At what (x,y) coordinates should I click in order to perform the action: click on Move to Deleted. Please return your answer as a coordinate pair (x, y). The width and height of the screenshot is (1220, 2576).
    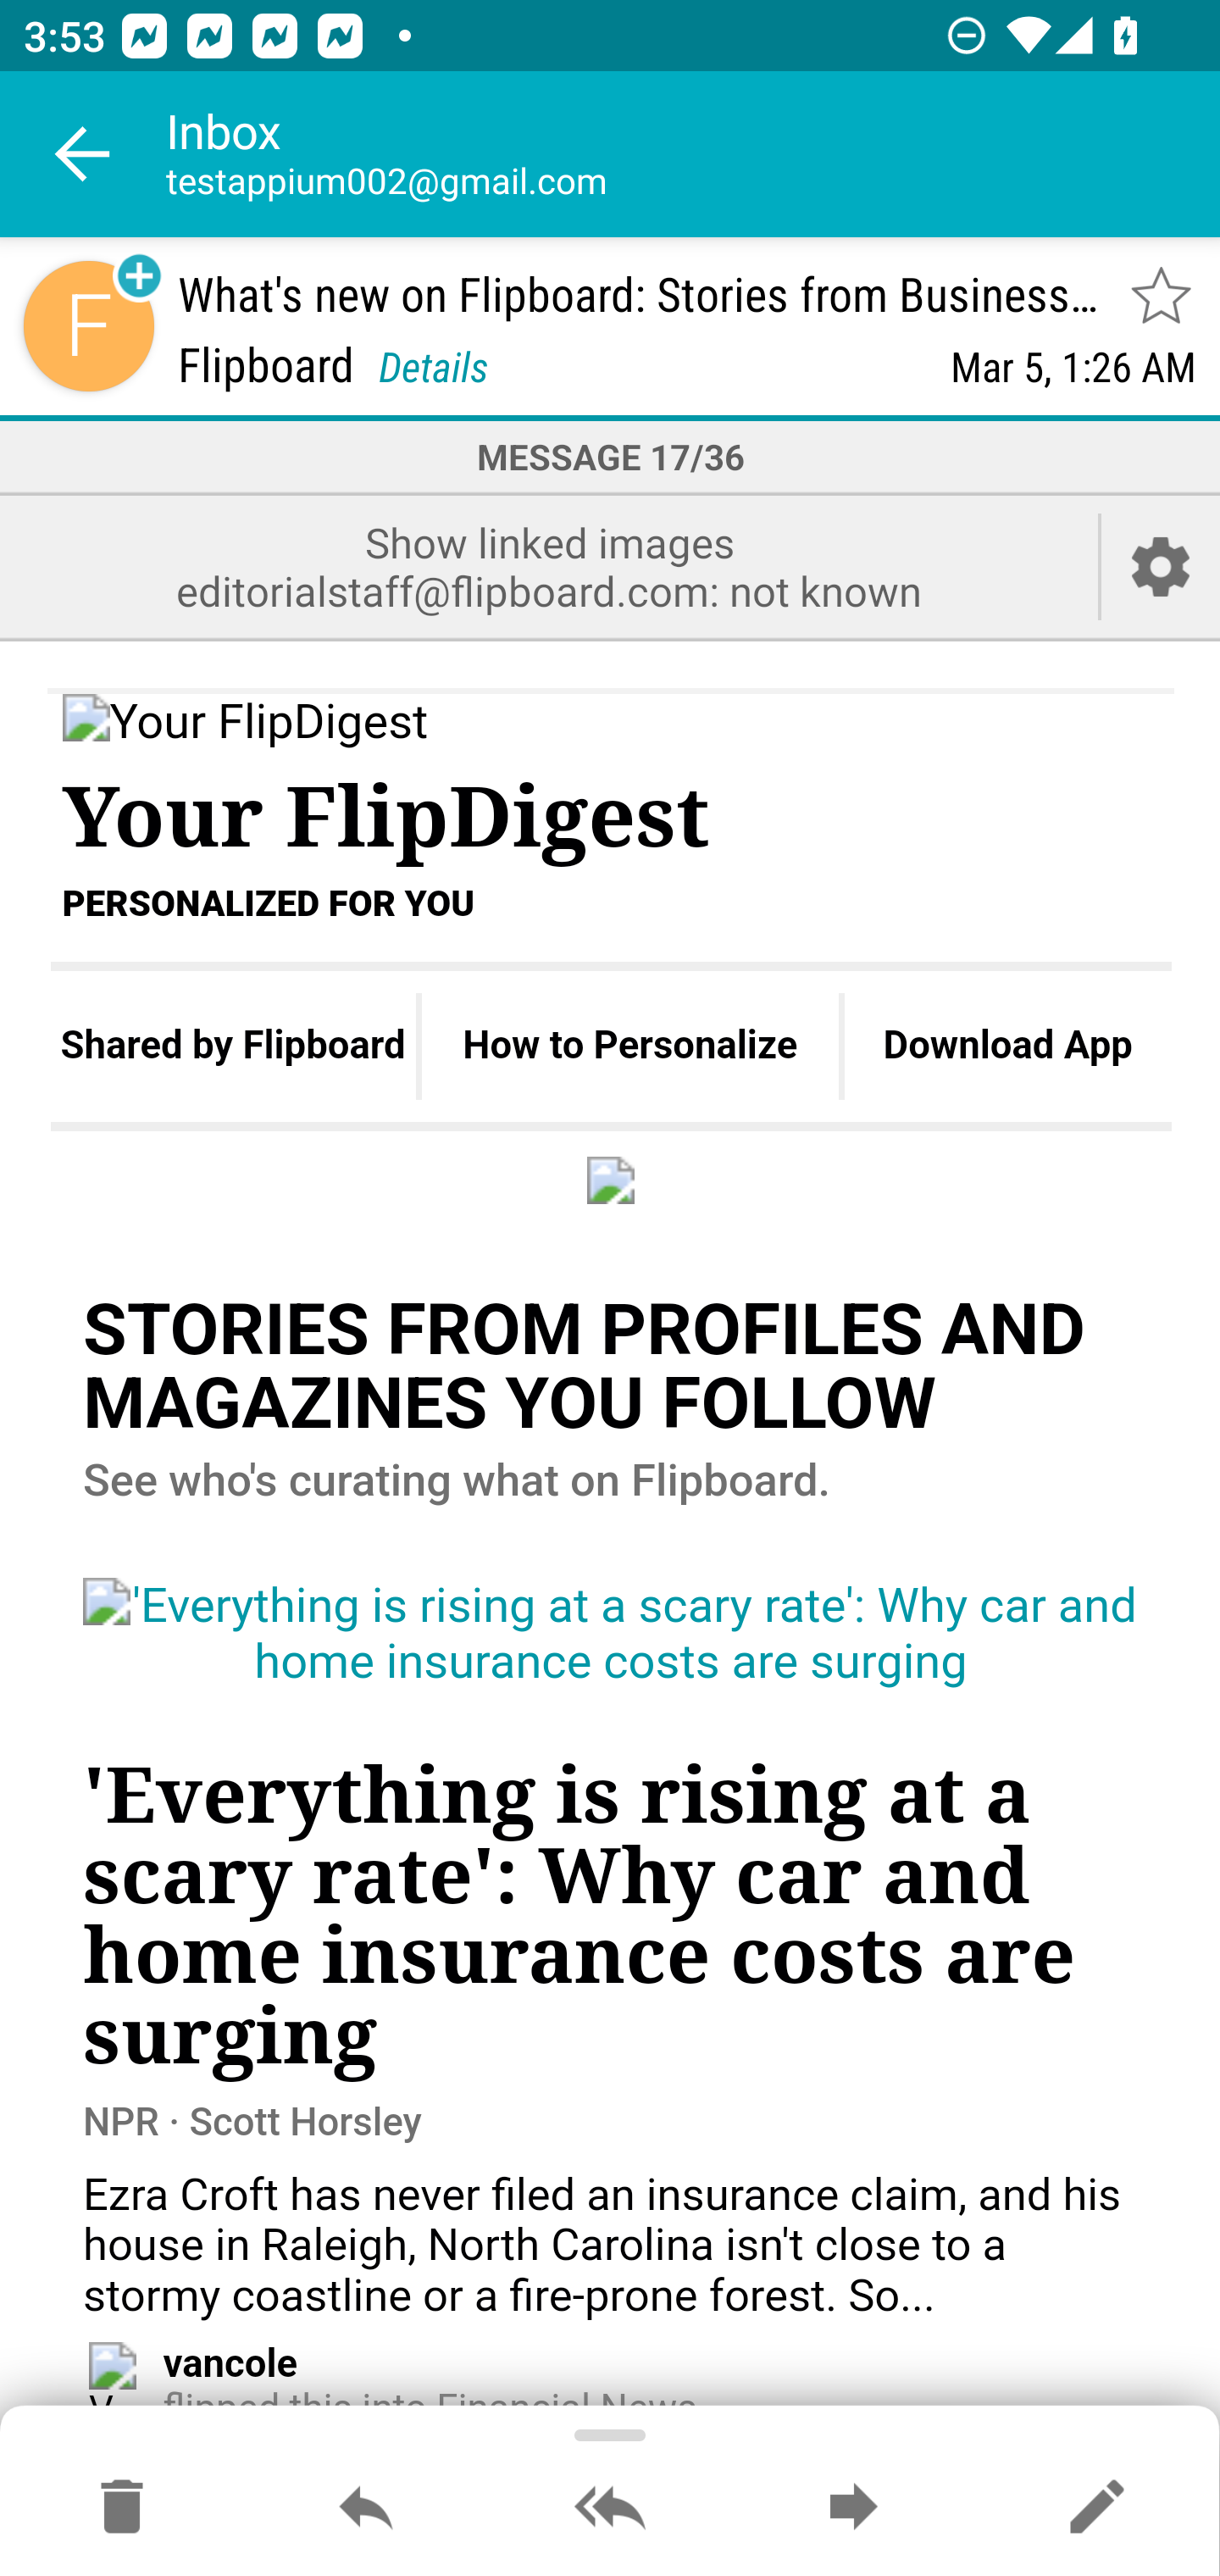
    Looking at the image, I should click on (122, 2508).